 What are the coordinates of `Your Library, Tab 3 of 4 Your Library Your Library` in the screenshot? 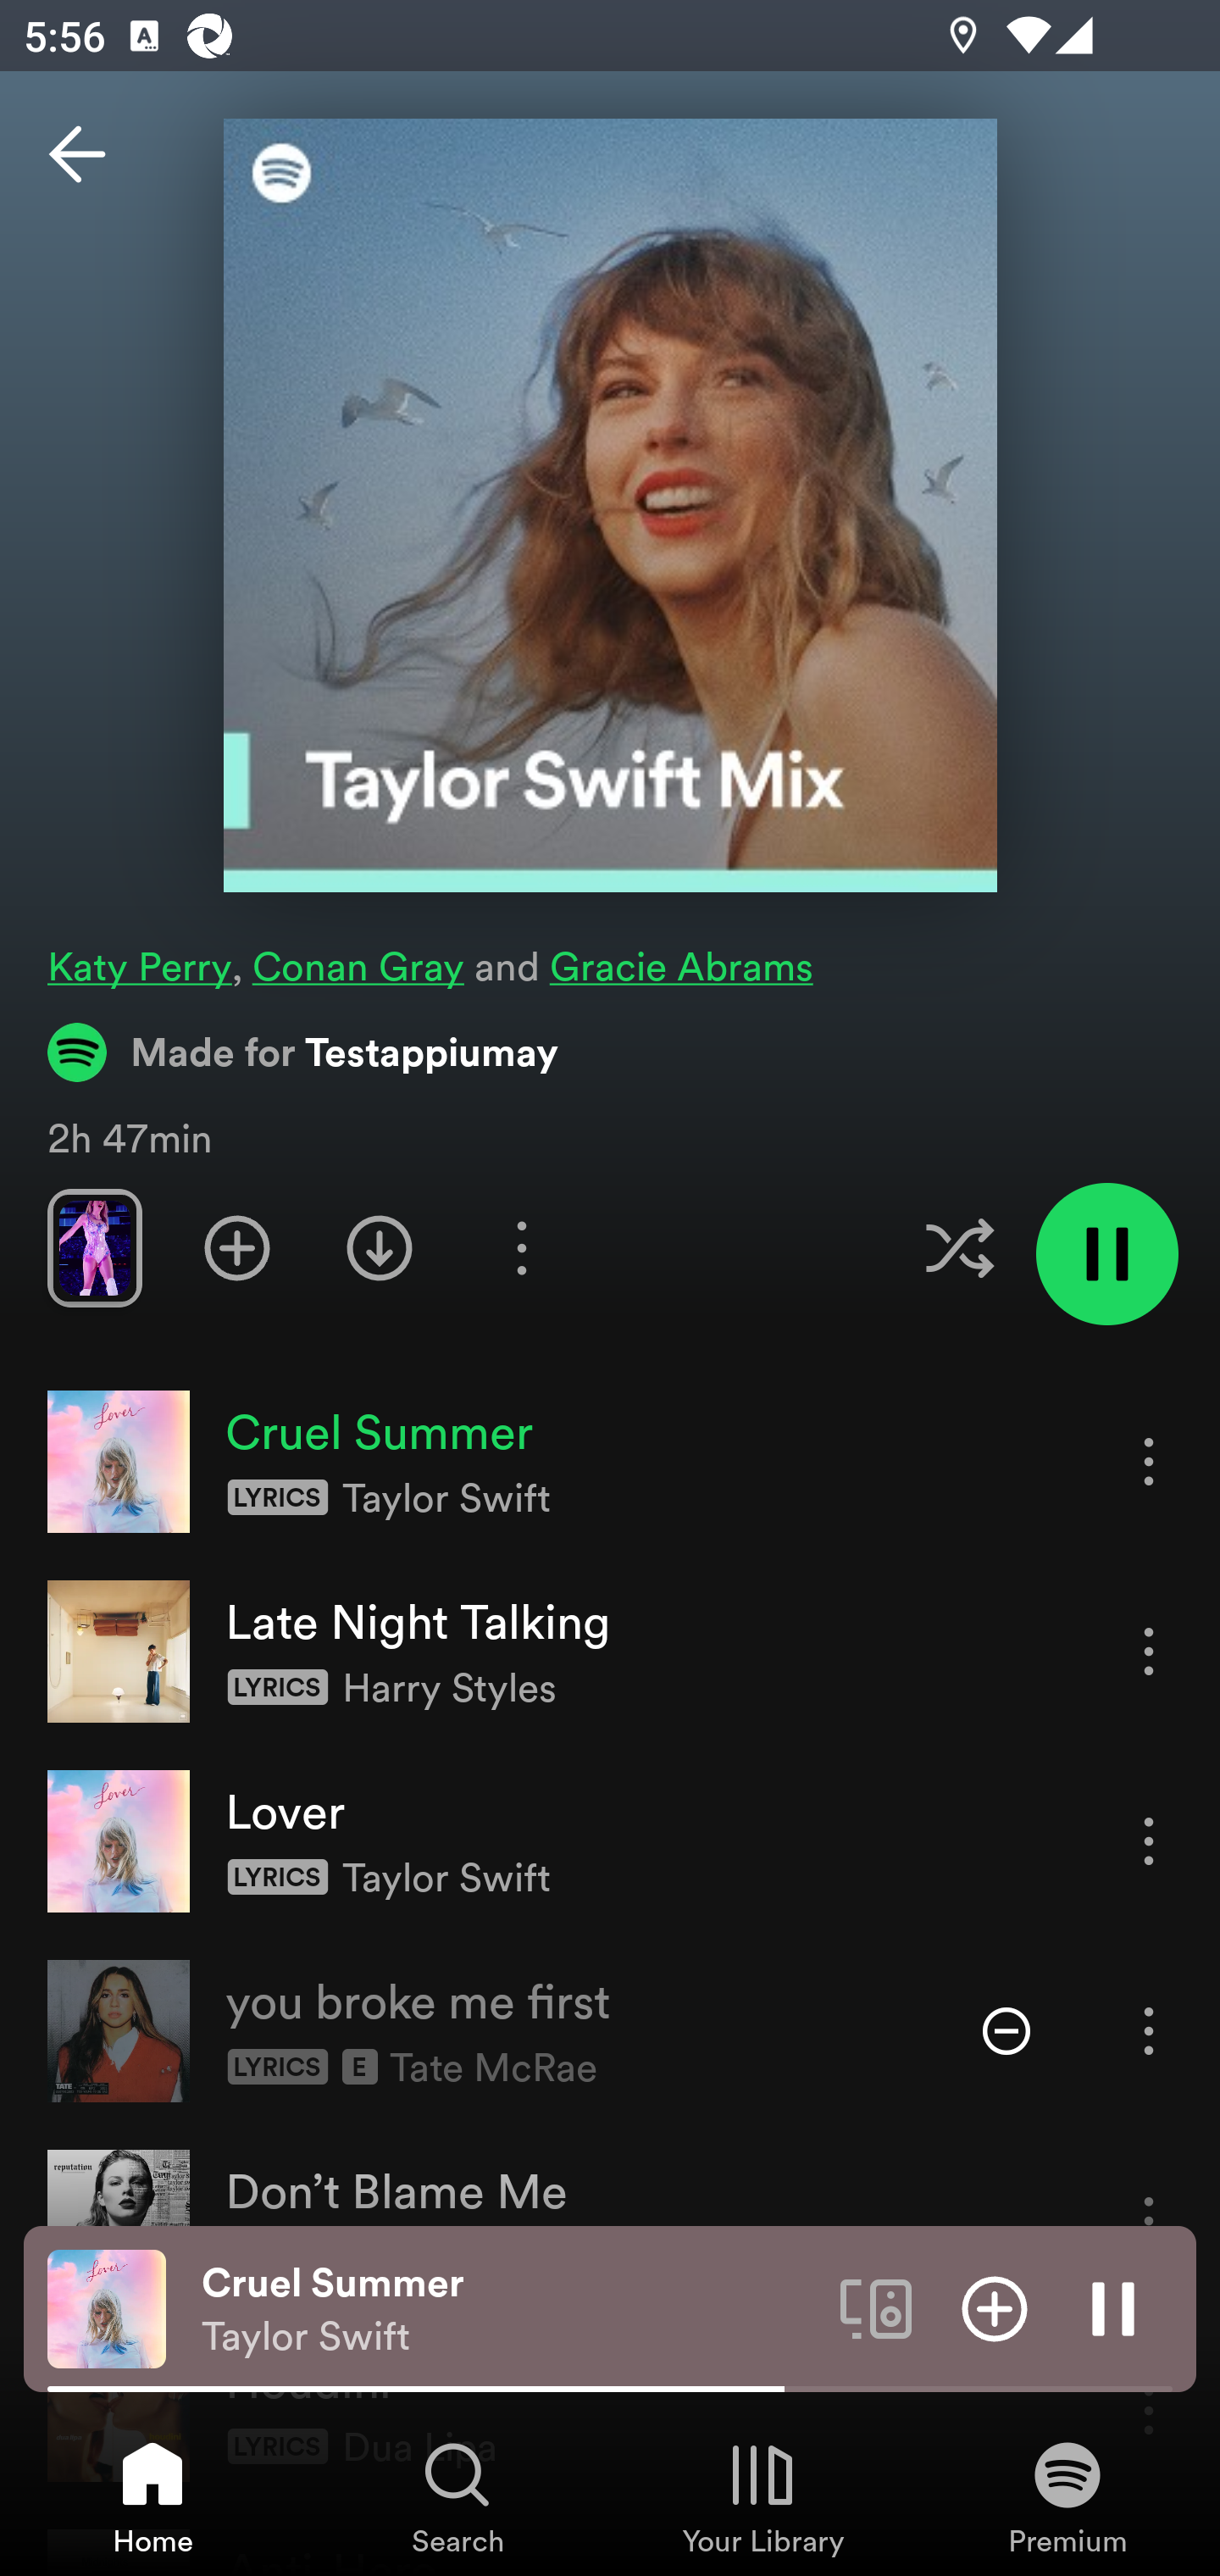 It's located at (762, 2496).